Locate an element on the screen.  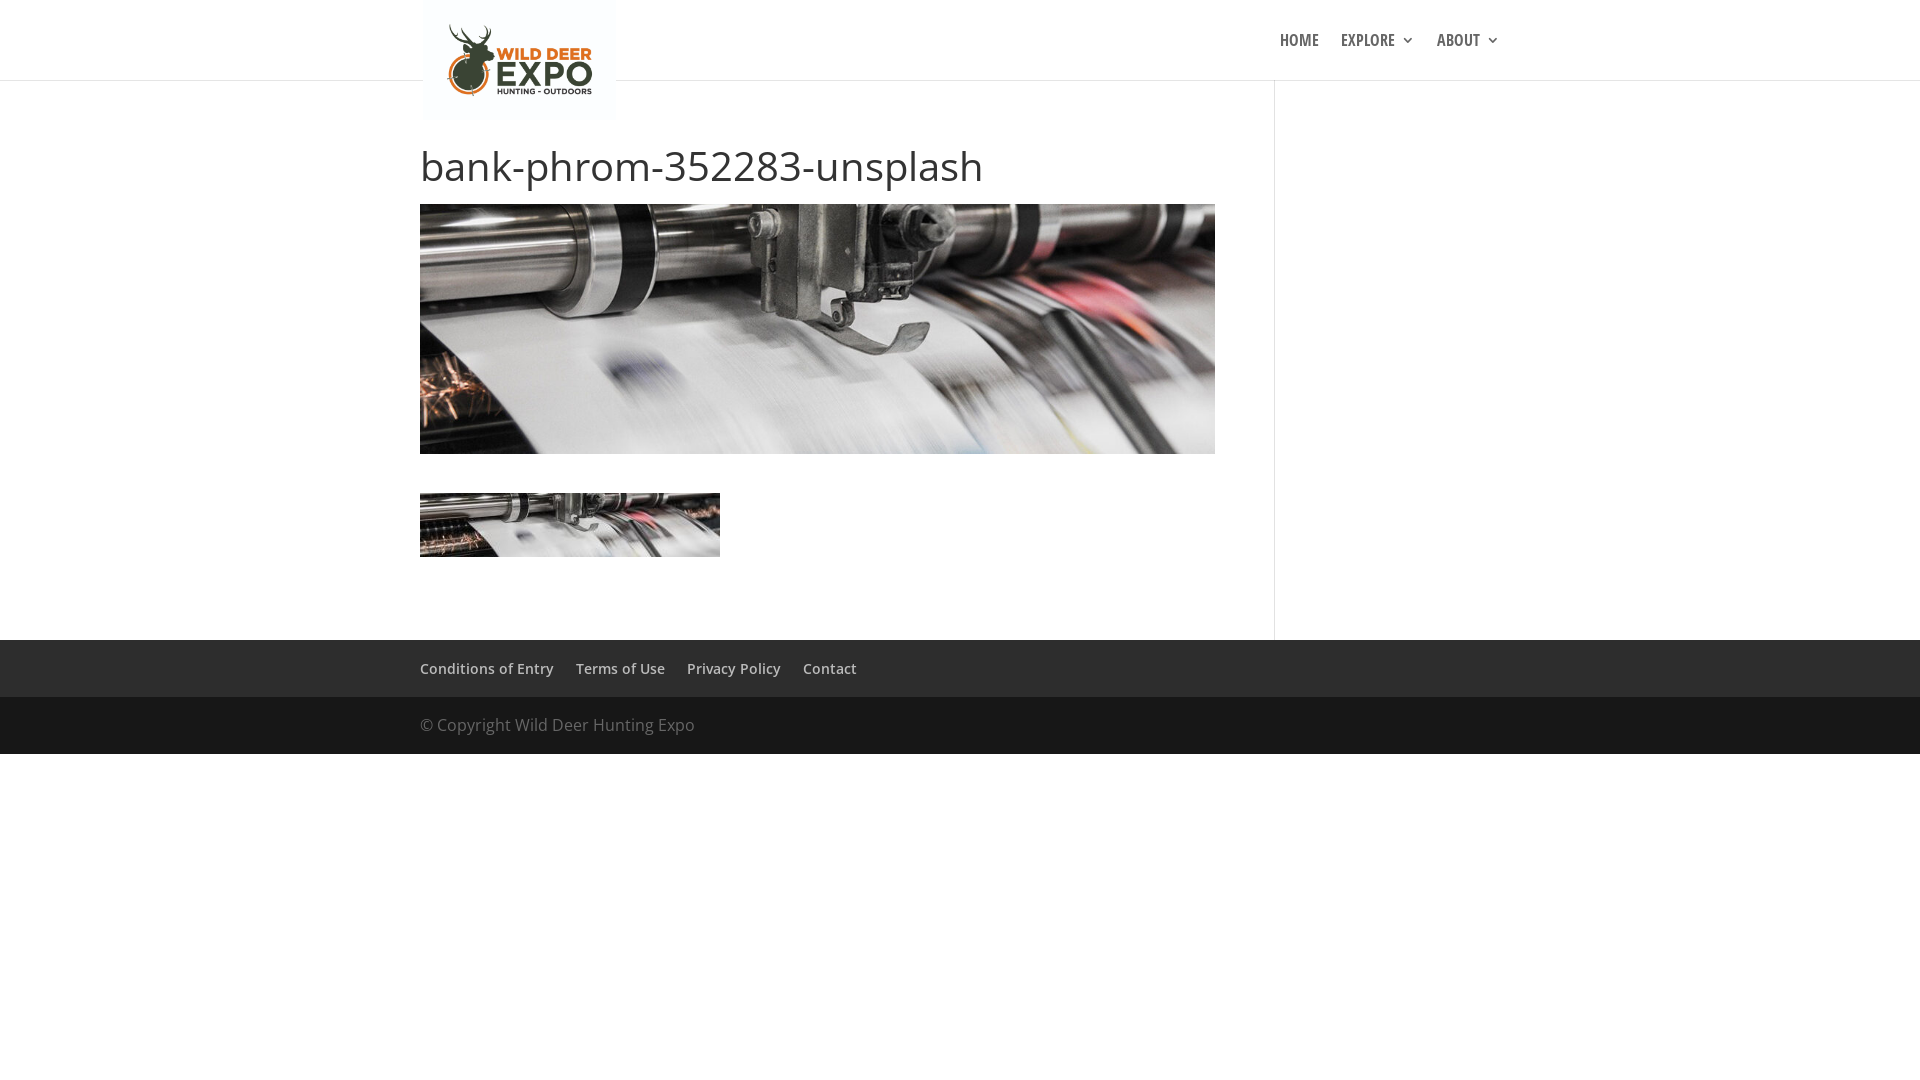
Contact is located at coordinates (830, 668).